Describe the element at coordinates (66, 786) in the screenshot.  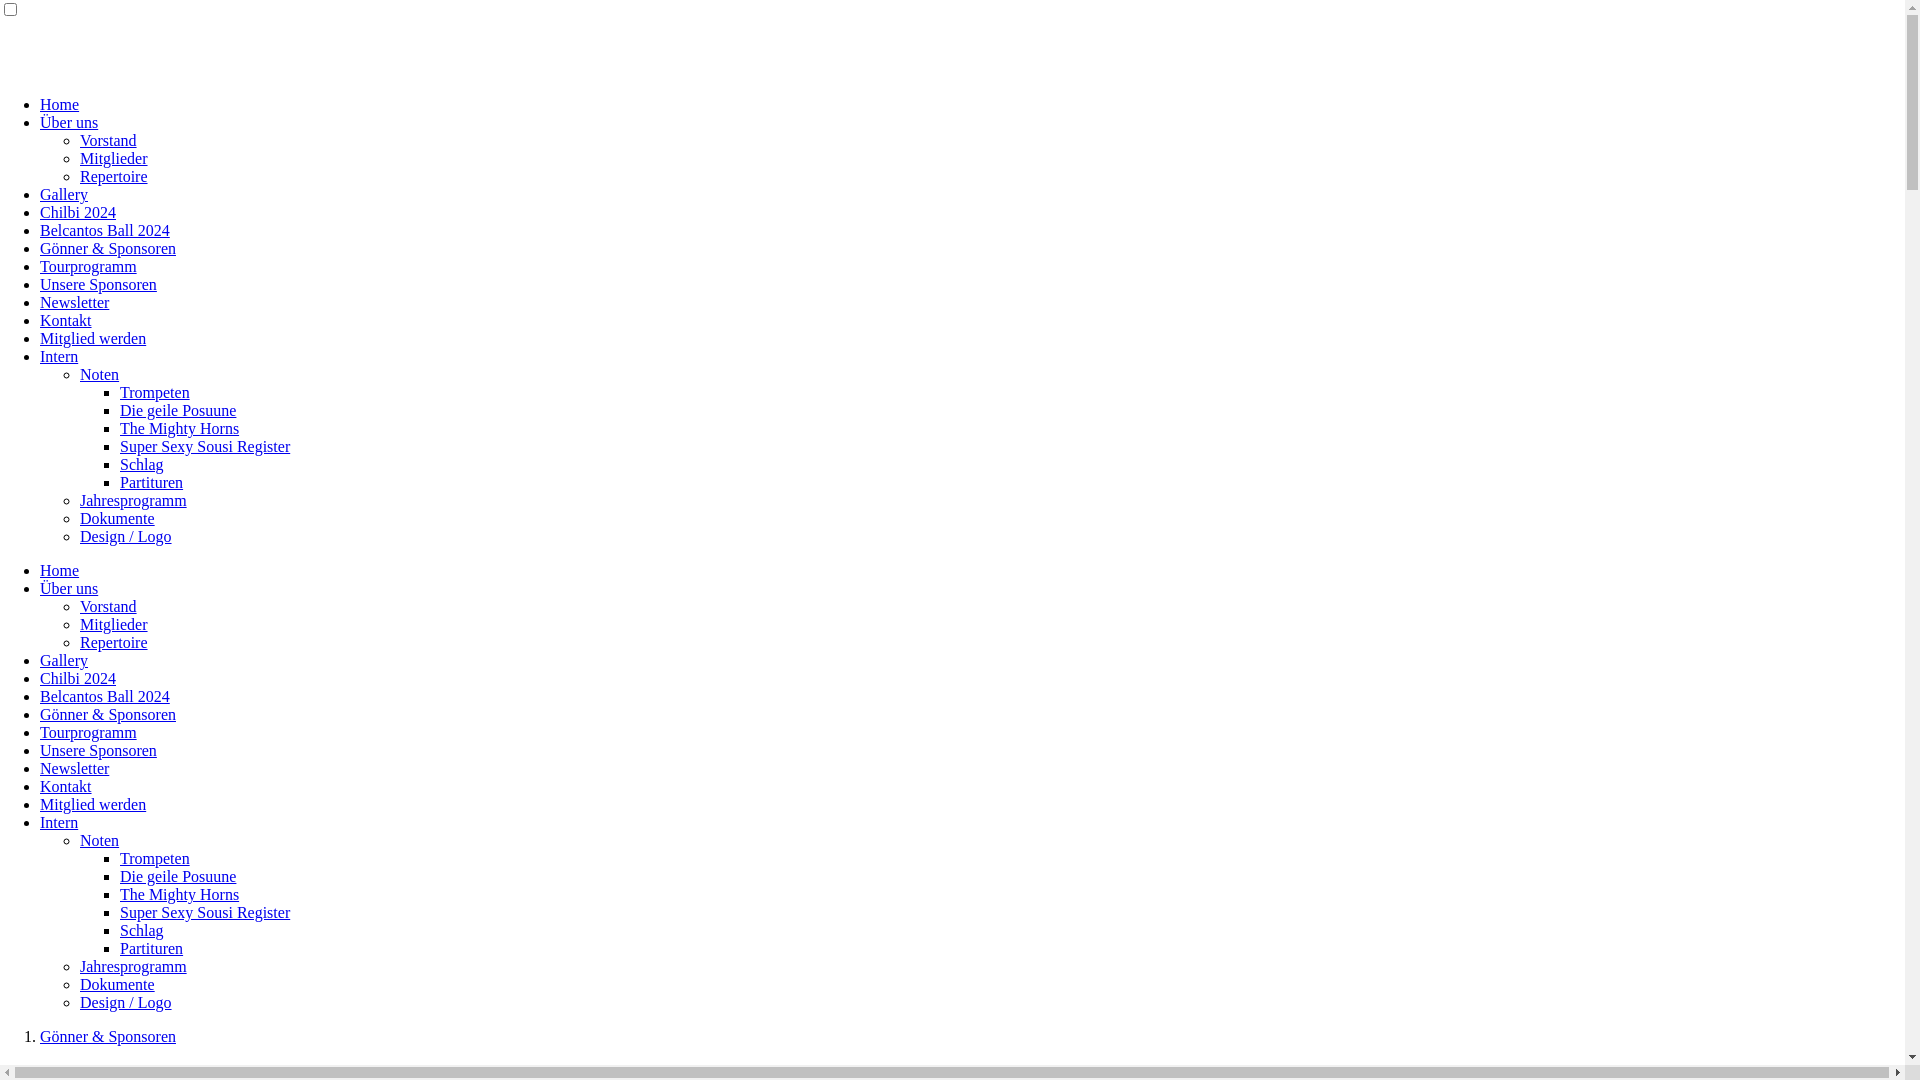
I see `Kontakt` at that location.